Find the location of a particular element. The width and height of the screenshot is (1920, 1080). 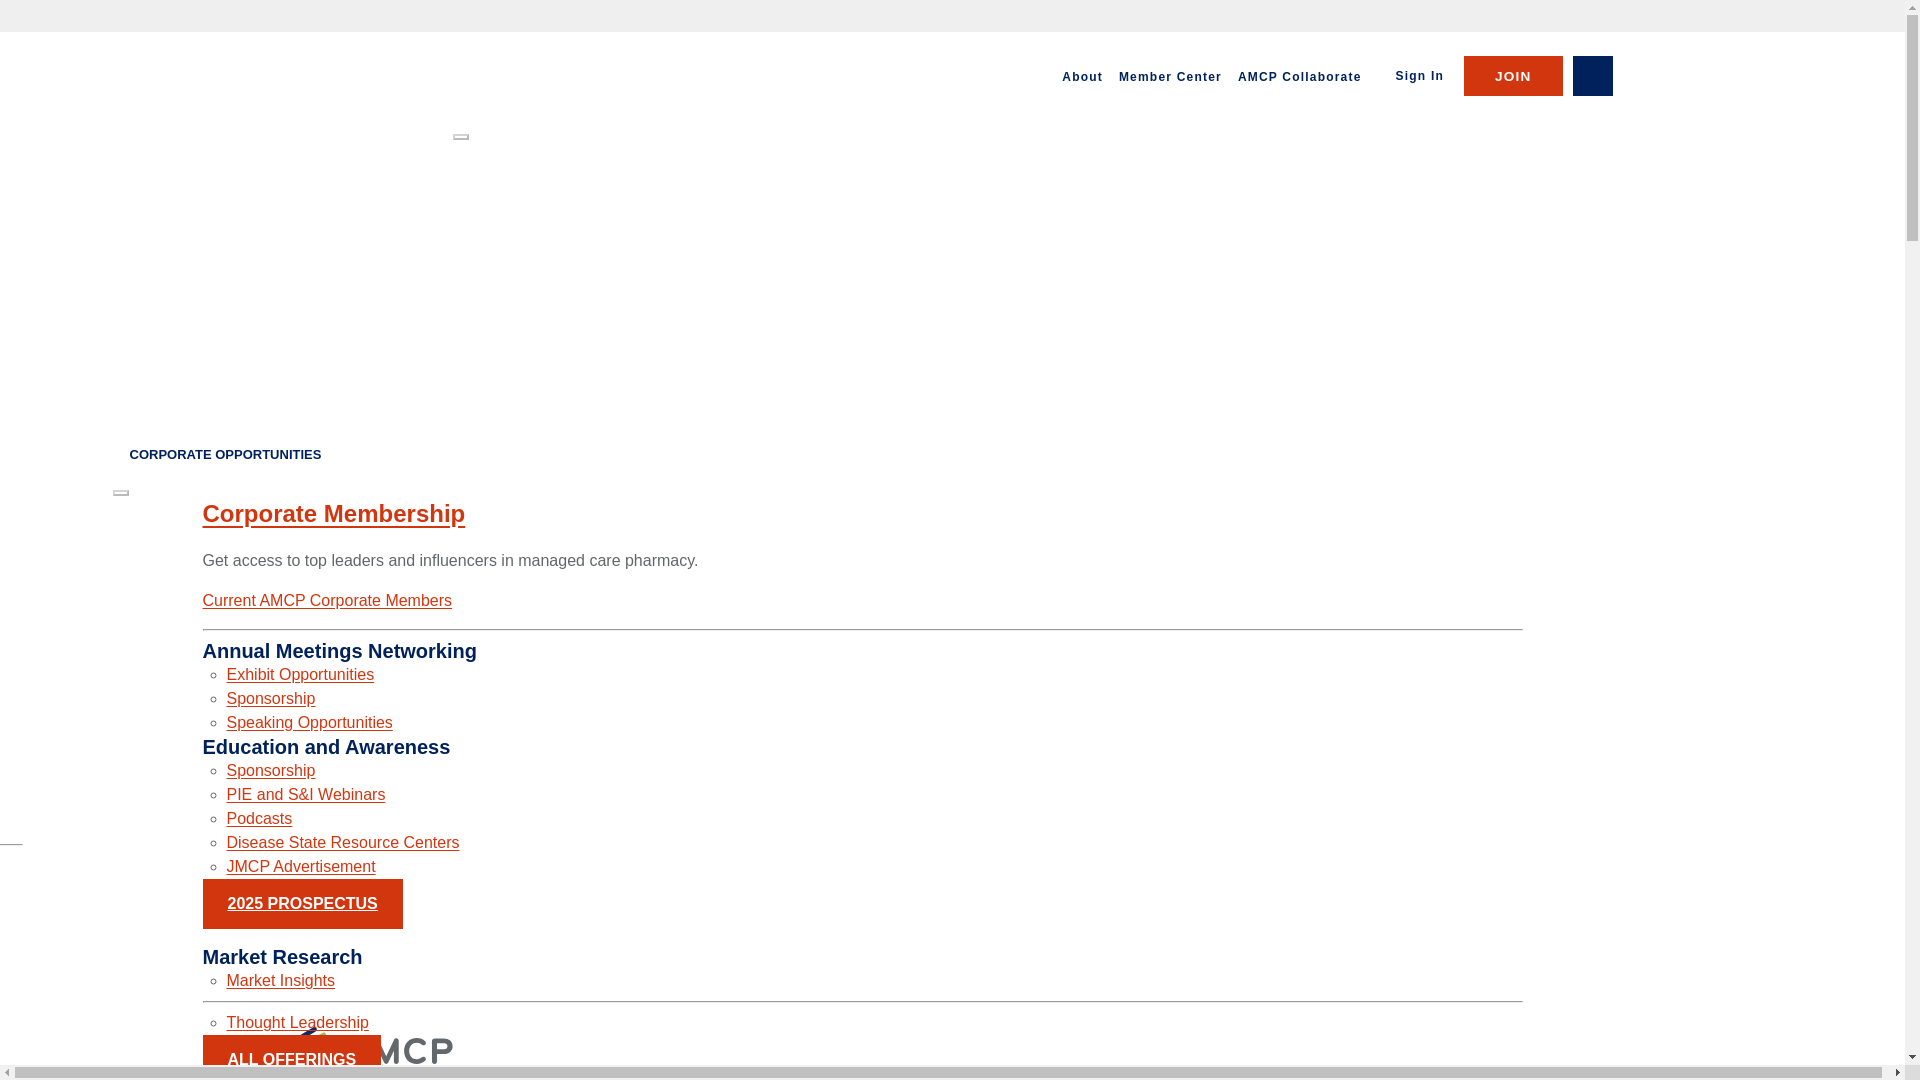

About is located at coordinates (1082, 77).